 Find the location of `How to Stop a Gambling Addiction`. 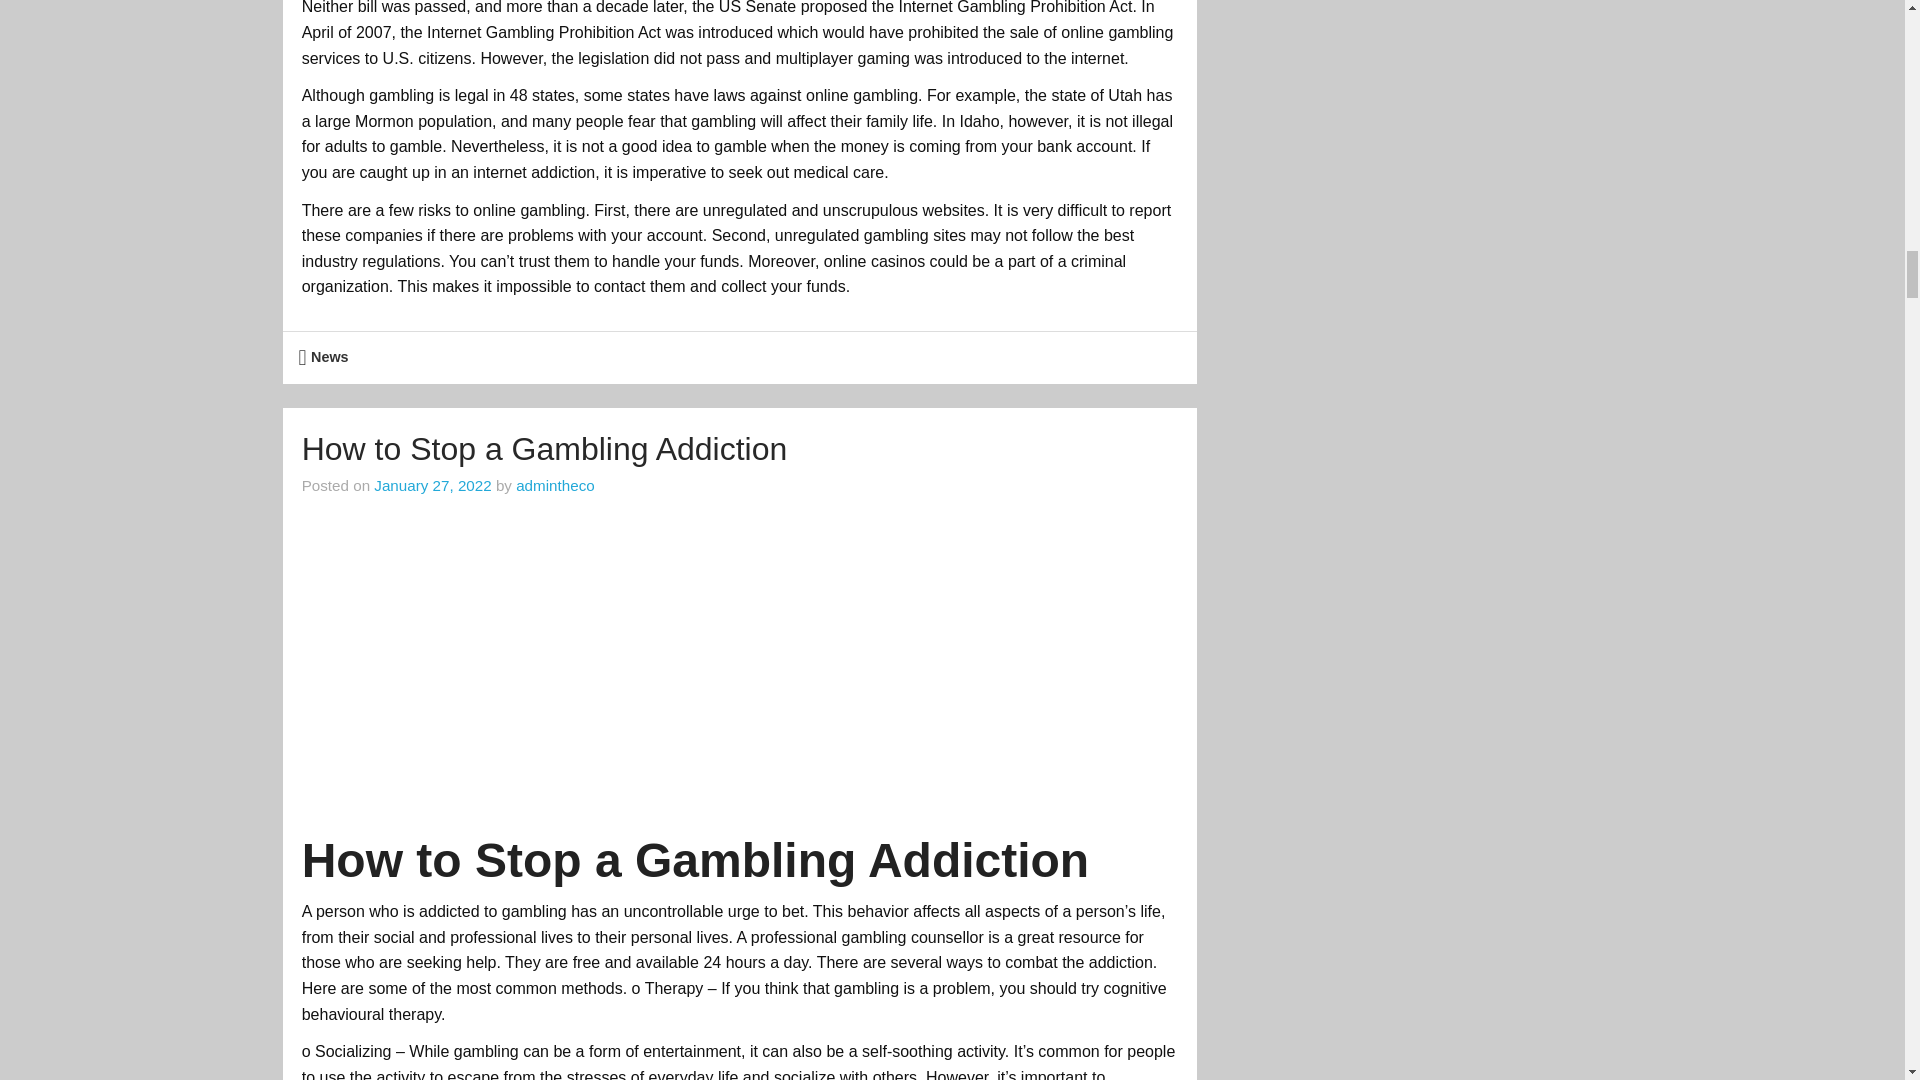

How to Stop a Gambling Addiction is located at coordinates (544, 448).